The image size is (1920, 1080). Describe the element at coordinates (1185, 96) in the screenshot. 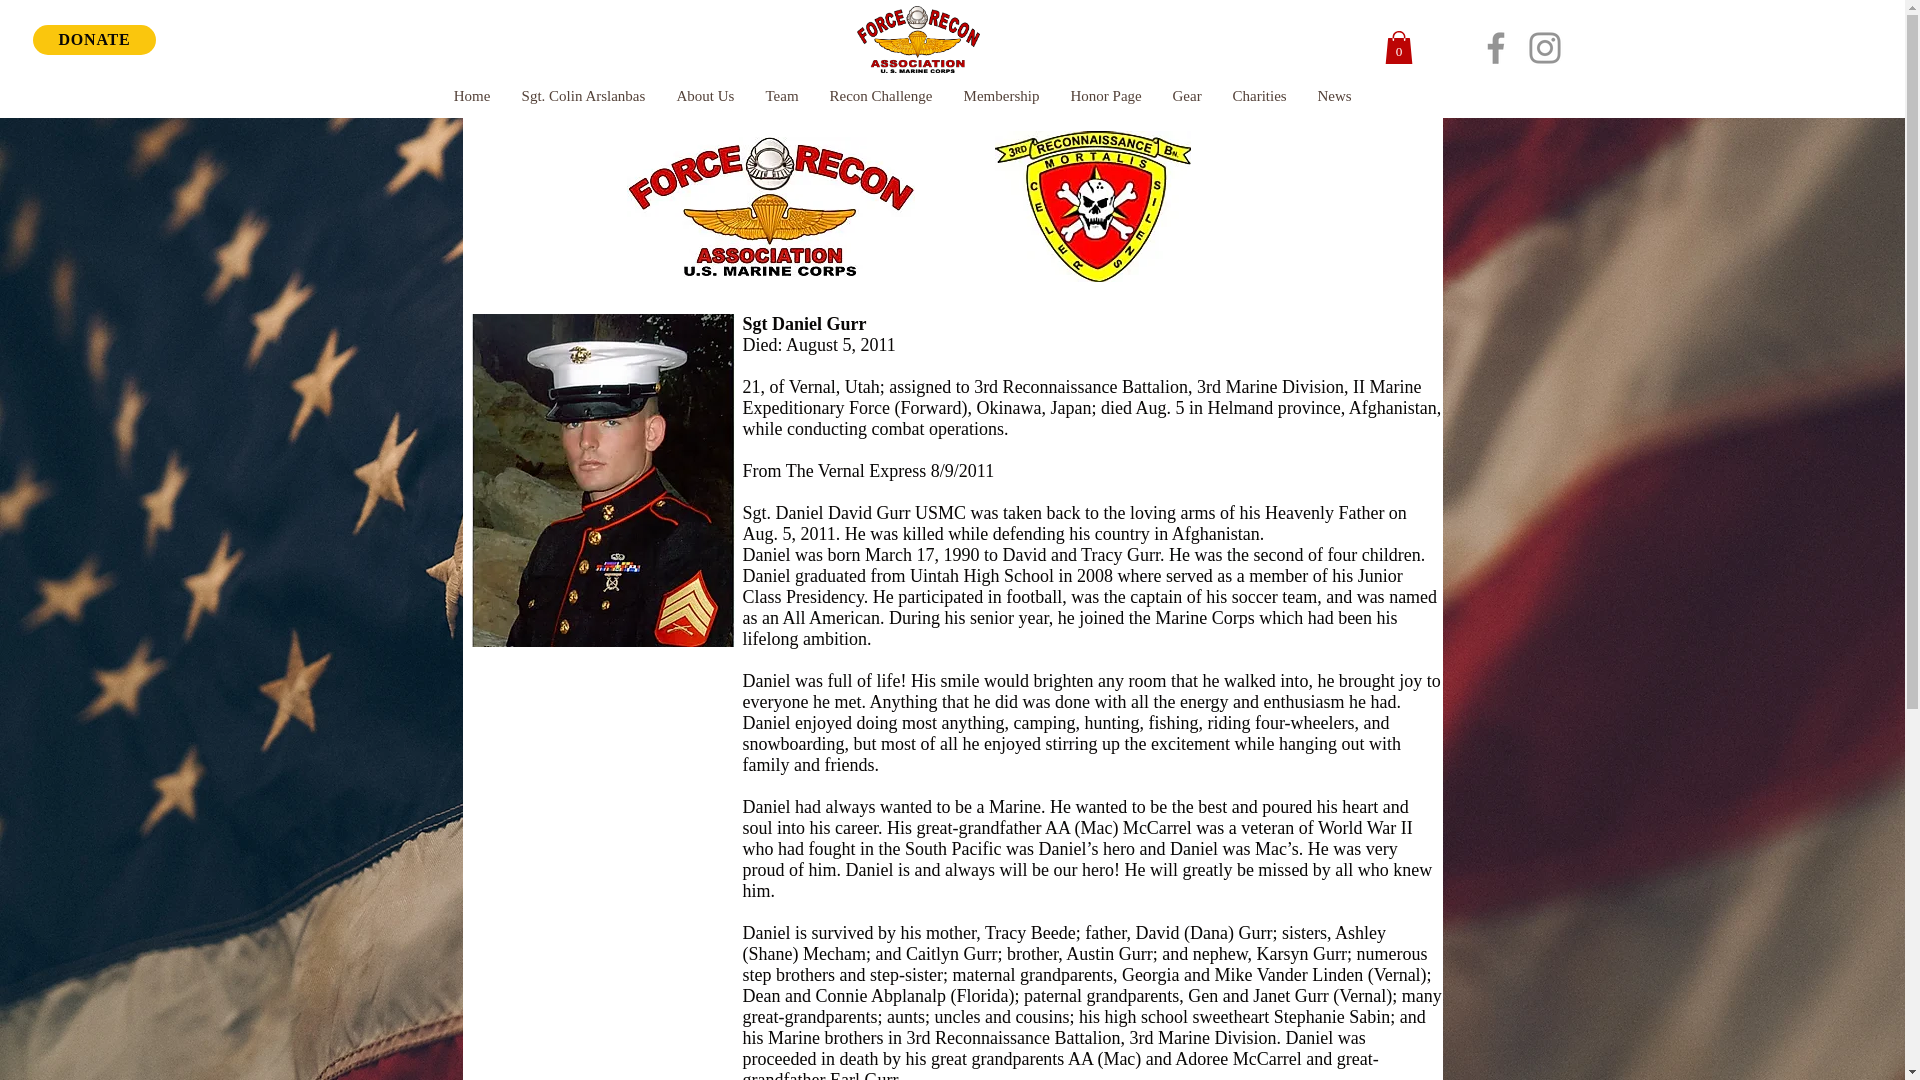

I see `Gear` at that location.